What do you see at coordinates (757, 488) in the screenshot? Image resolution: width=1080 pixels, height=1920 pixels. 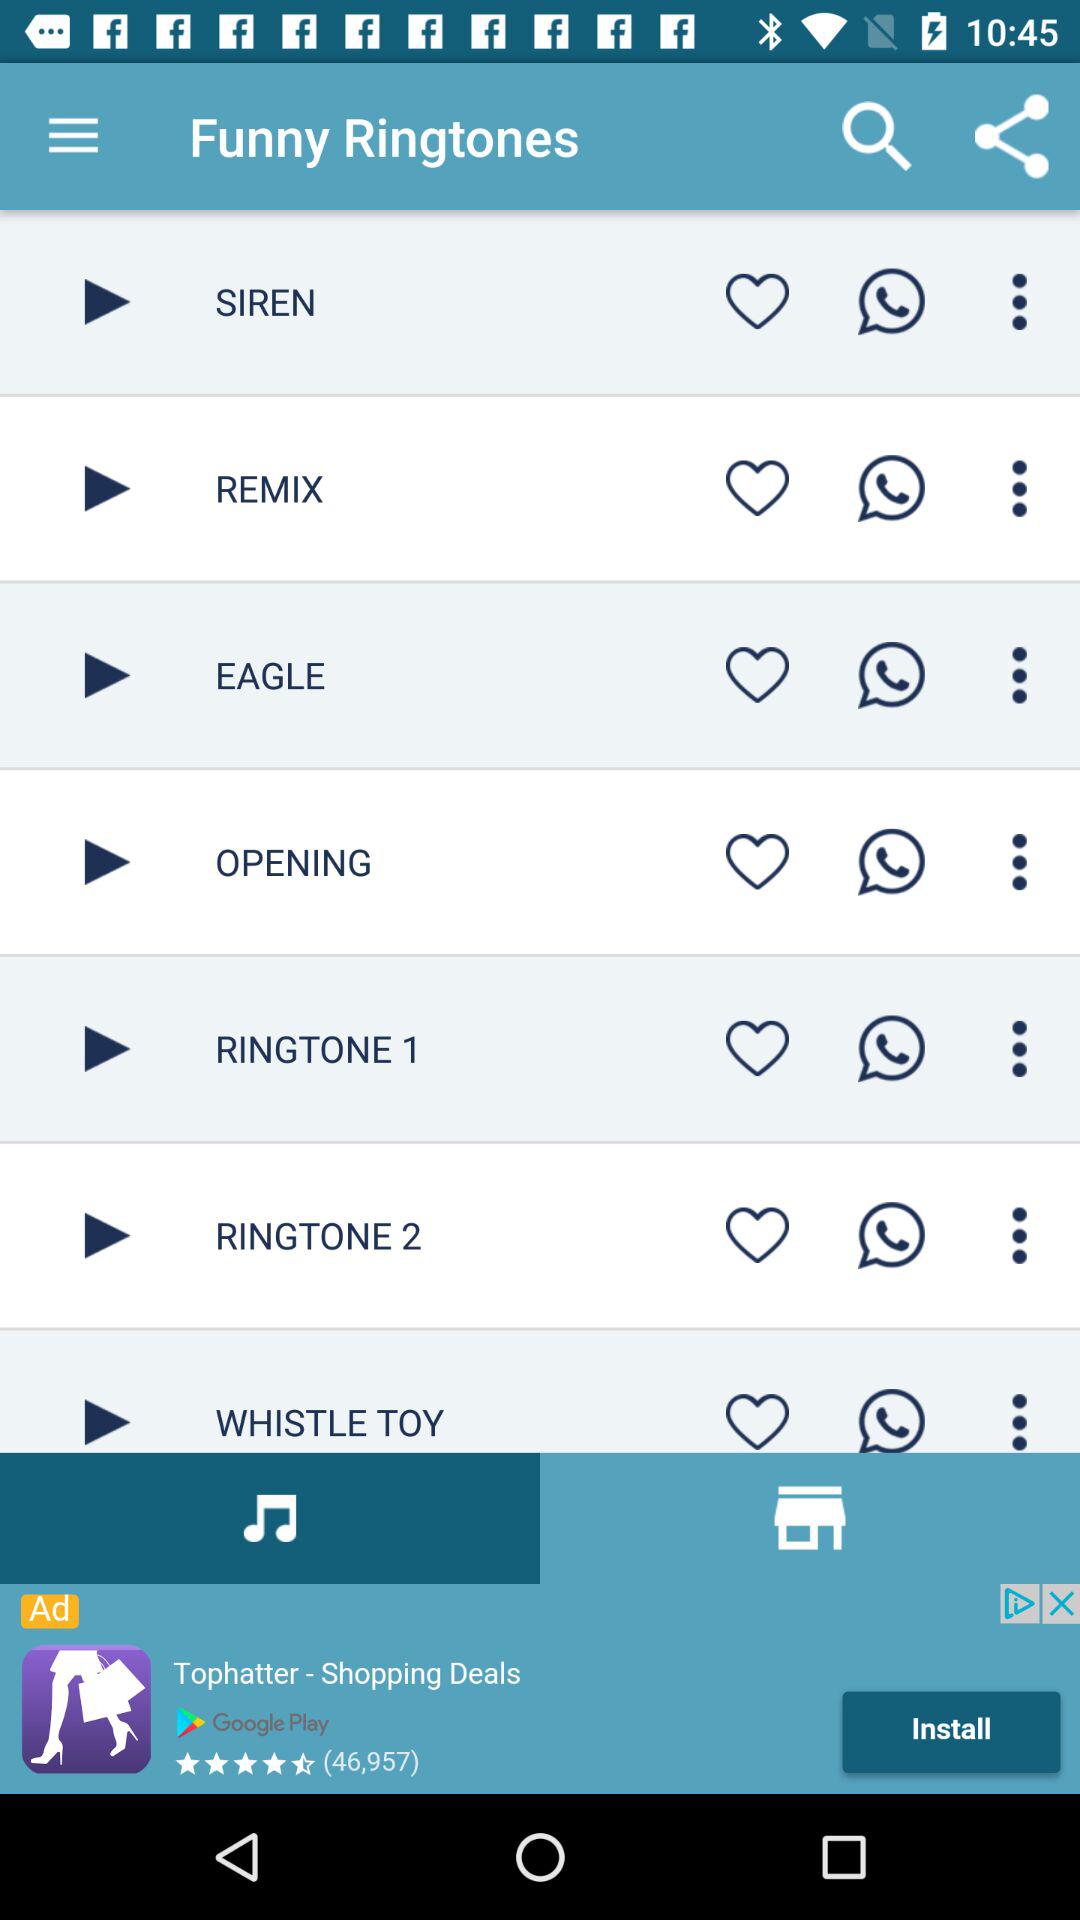 I see `like button` at bounding box center [757, 488].